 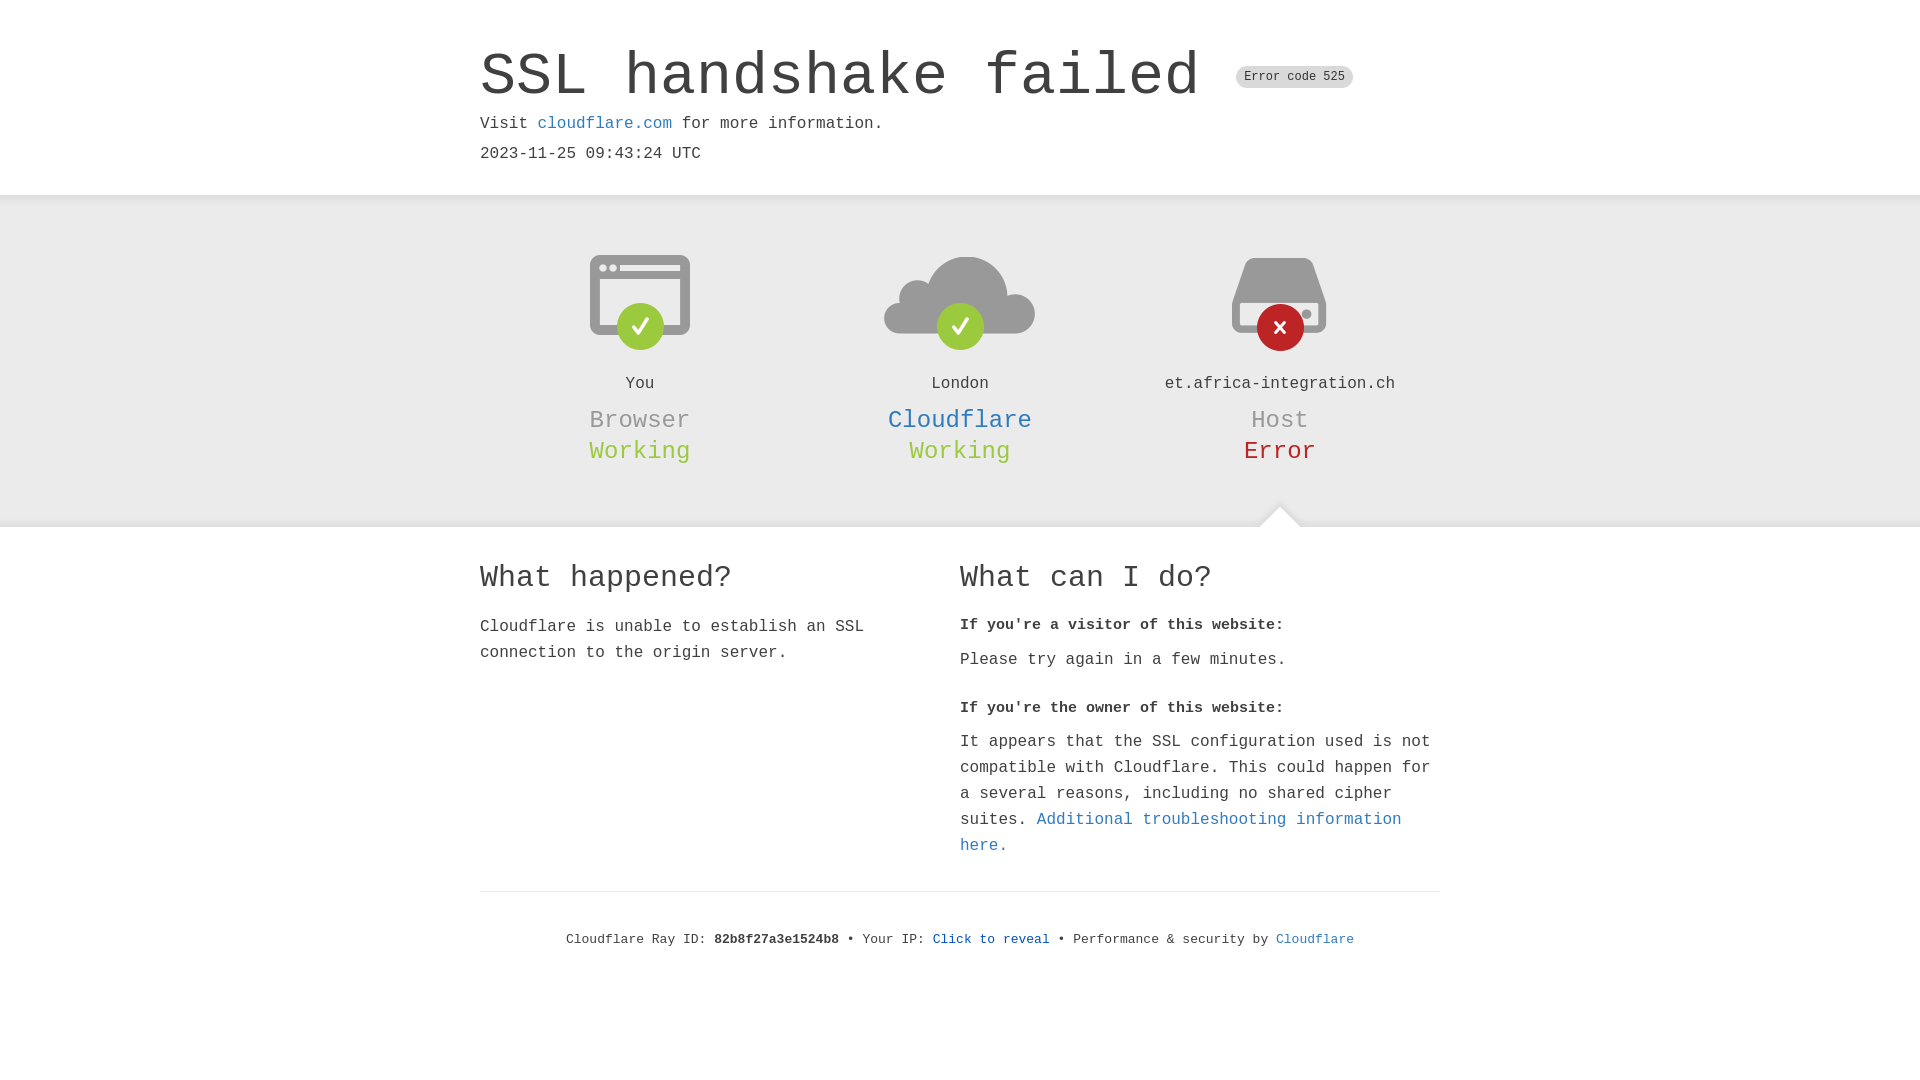 I want to click on Click to reveal, so click(x=992, y=940).